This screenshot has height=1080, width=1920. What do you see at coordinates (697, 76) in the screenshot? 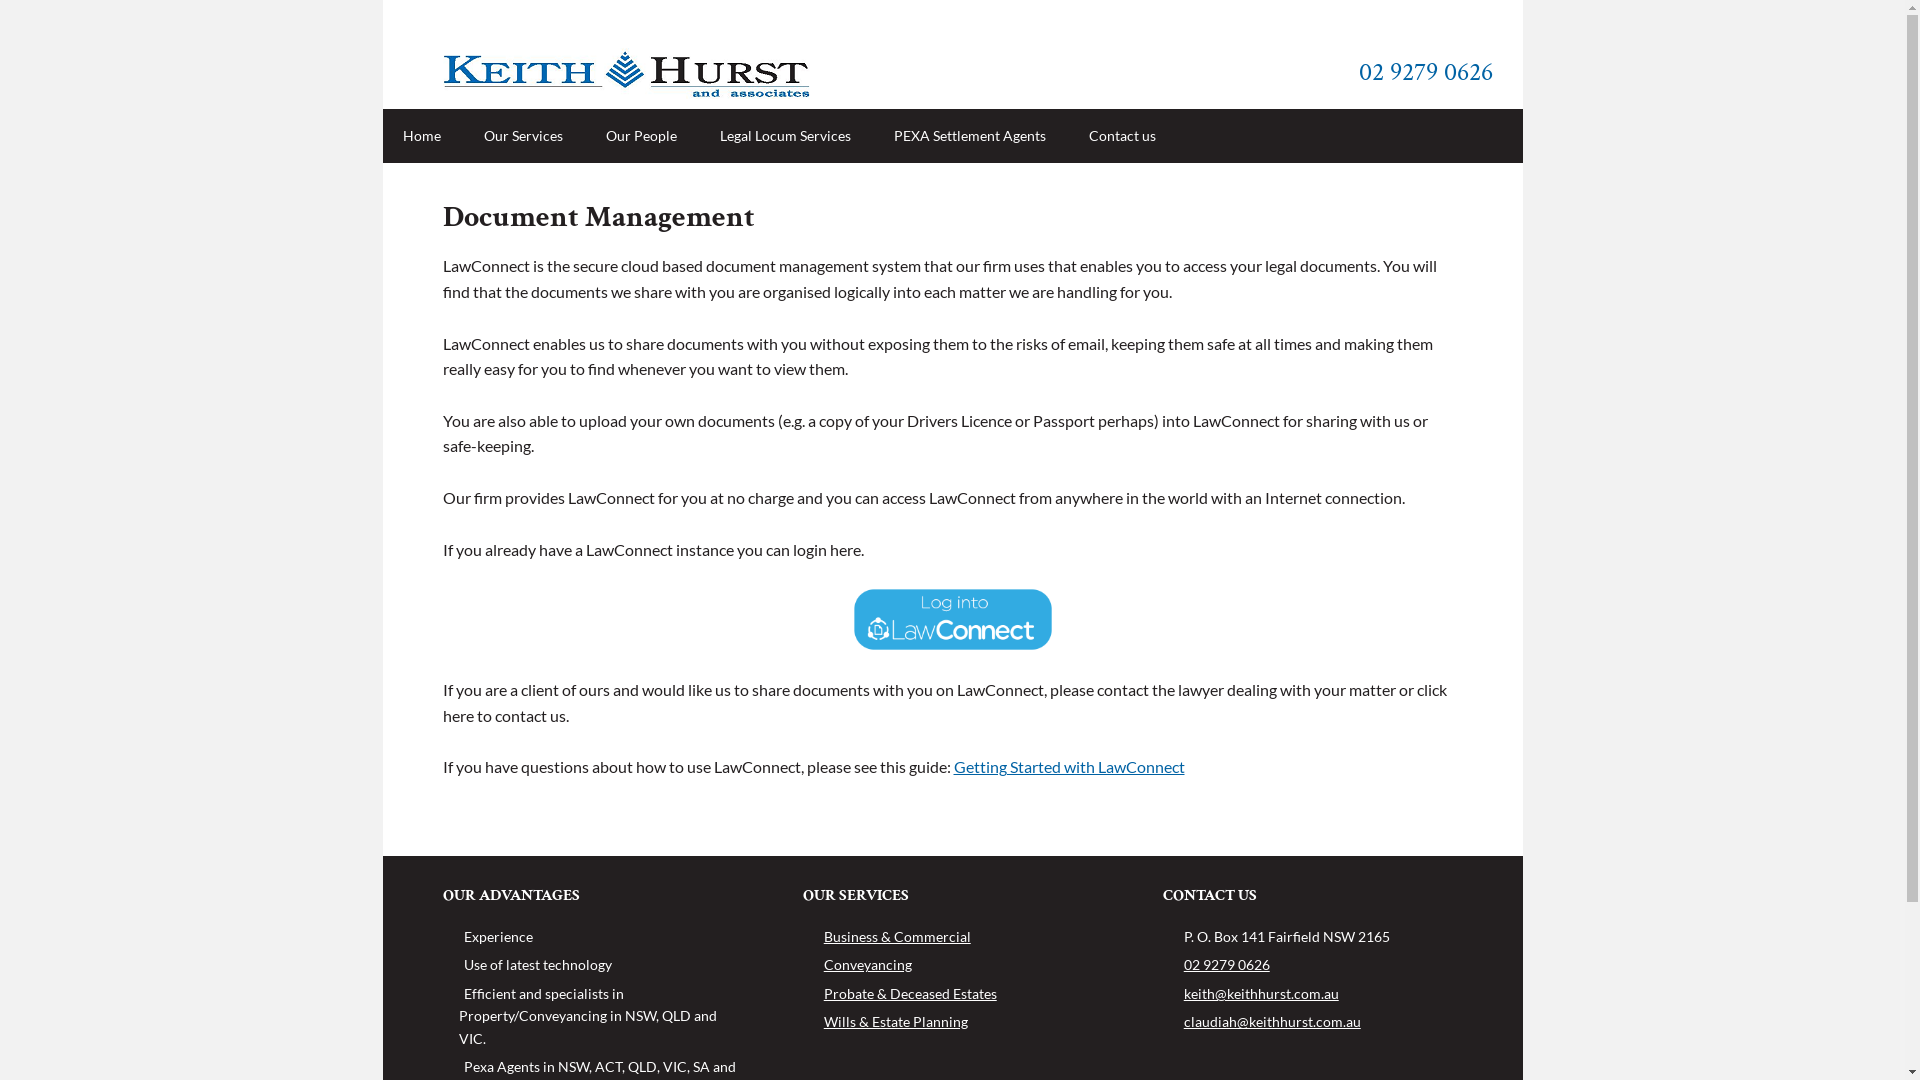
I see `Keith Hurst and Associates` at bounding box center [697, 76].